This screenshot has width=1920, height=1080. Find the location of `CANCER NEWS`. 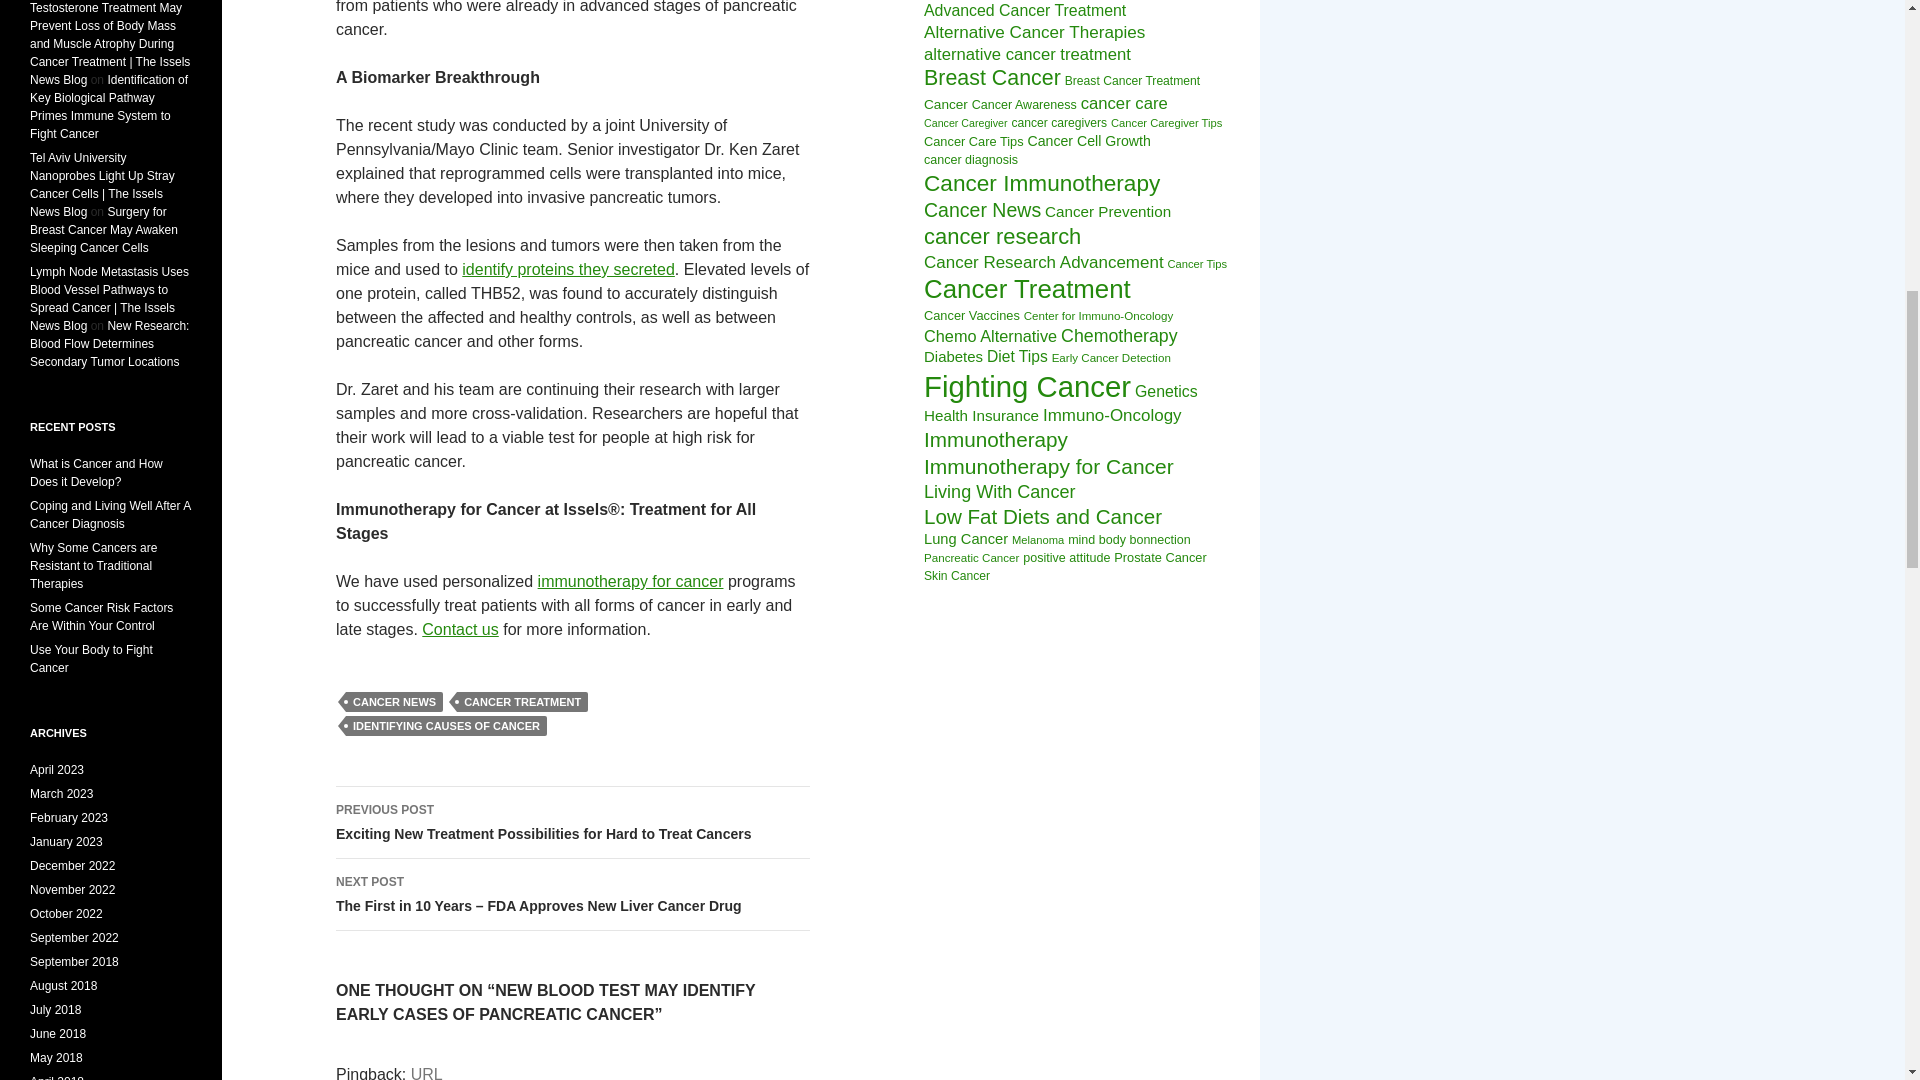

CANCER NEWS is located at coordinates (394, 702).